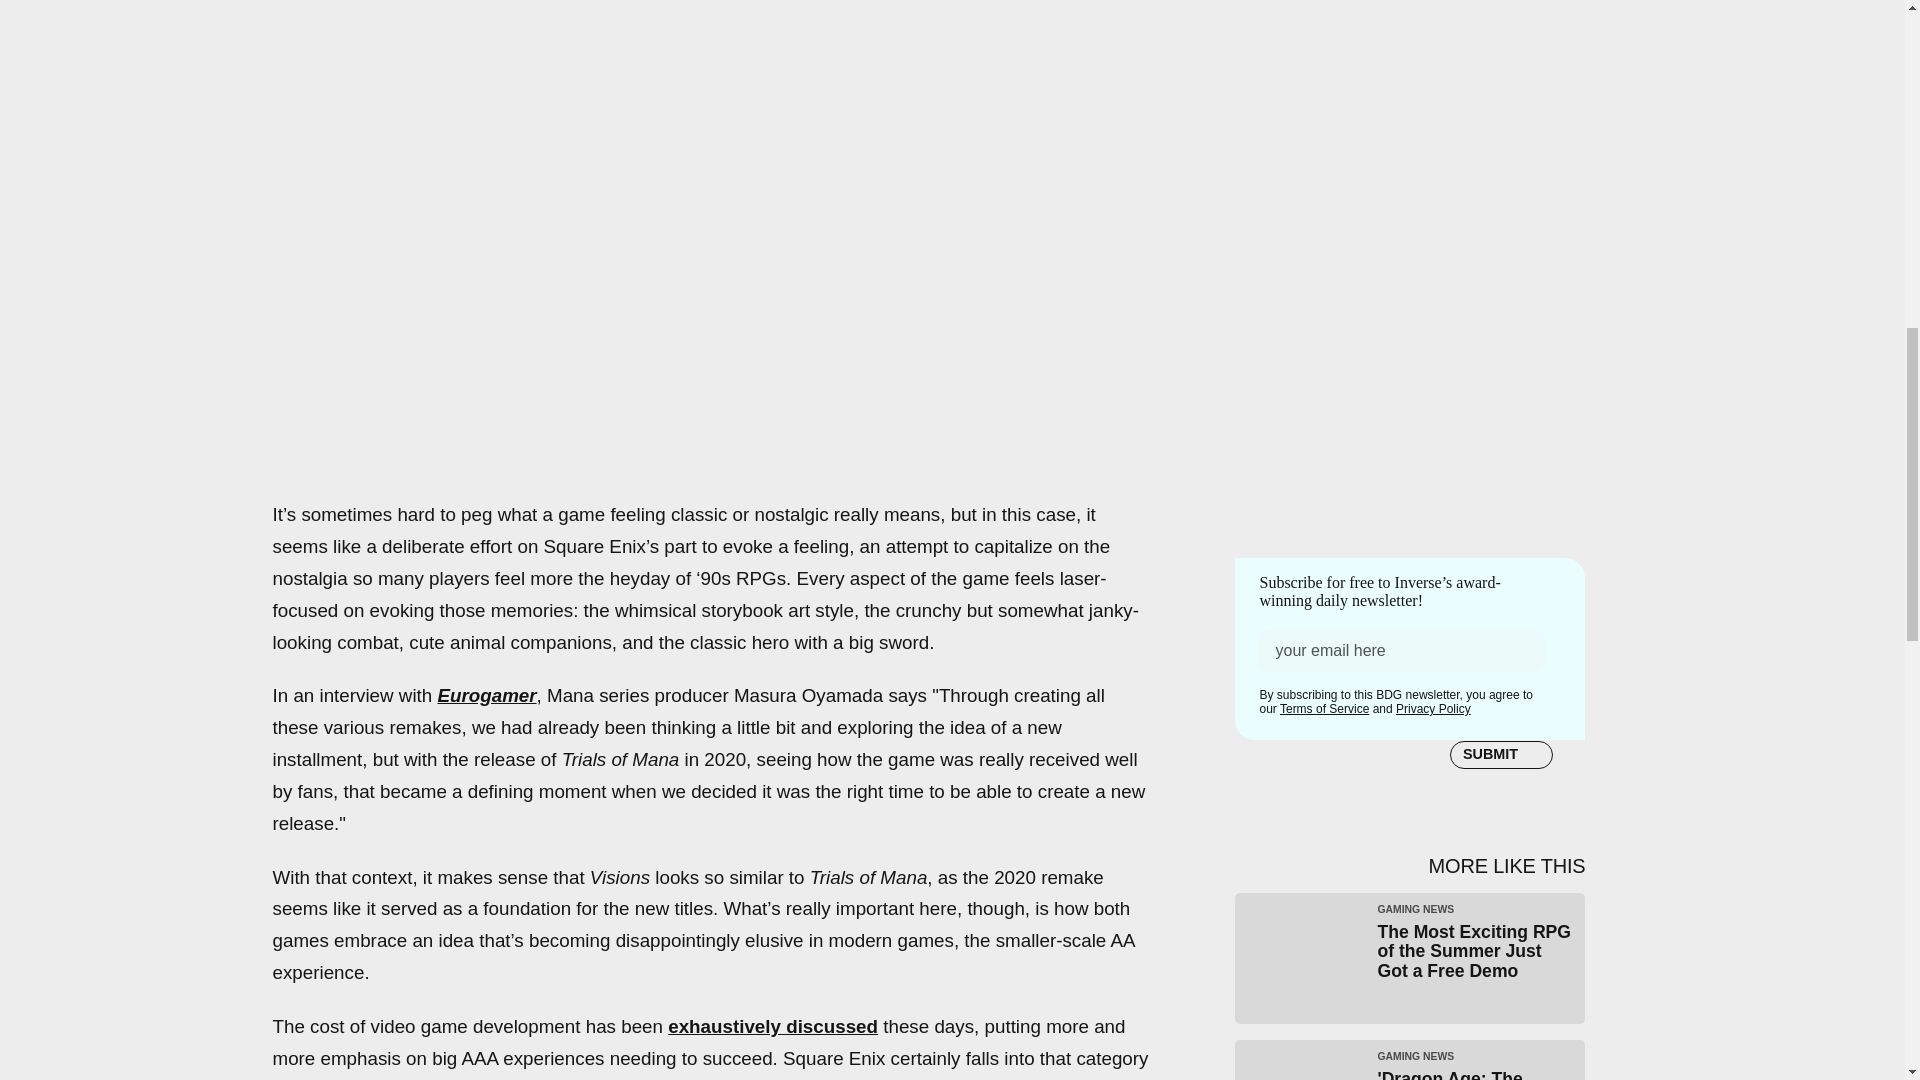  What do you see at coordinates (772, 1026) in the screenshot?
I see `exhaustively discussed` at bounding box center [772, 1026].